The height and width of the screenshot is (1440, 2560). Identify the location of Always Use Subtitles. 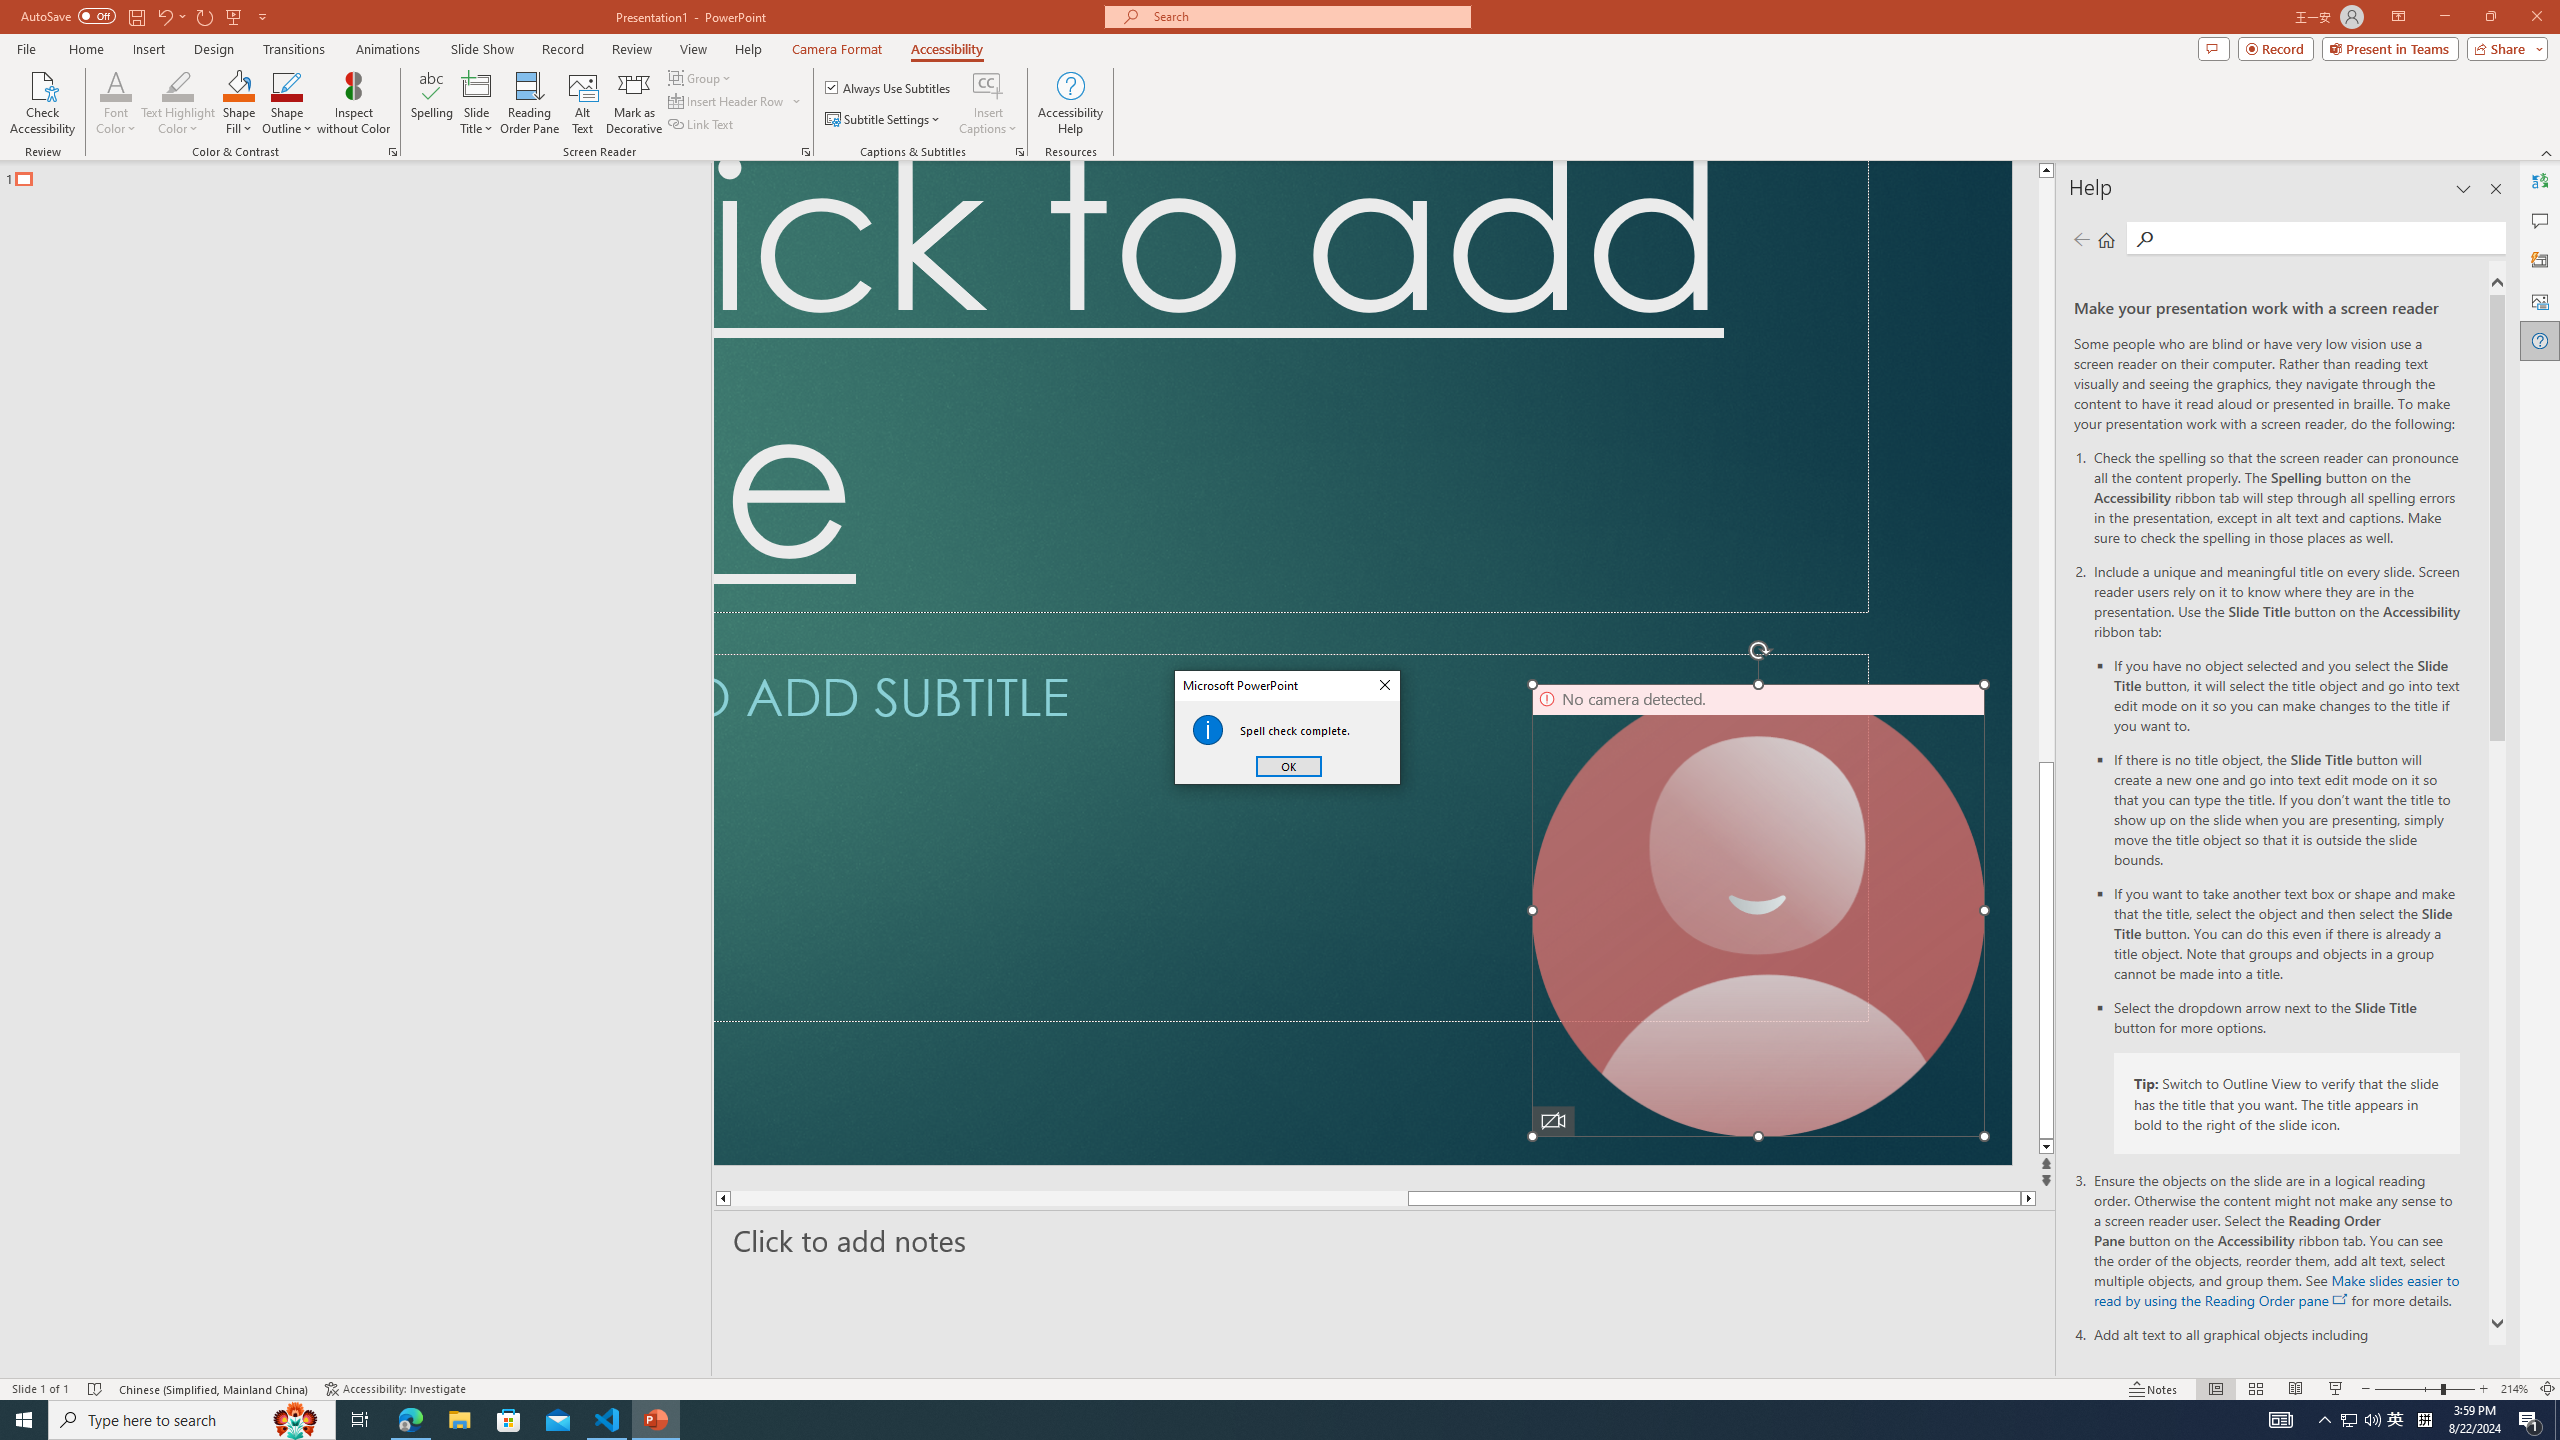
(889, 88).